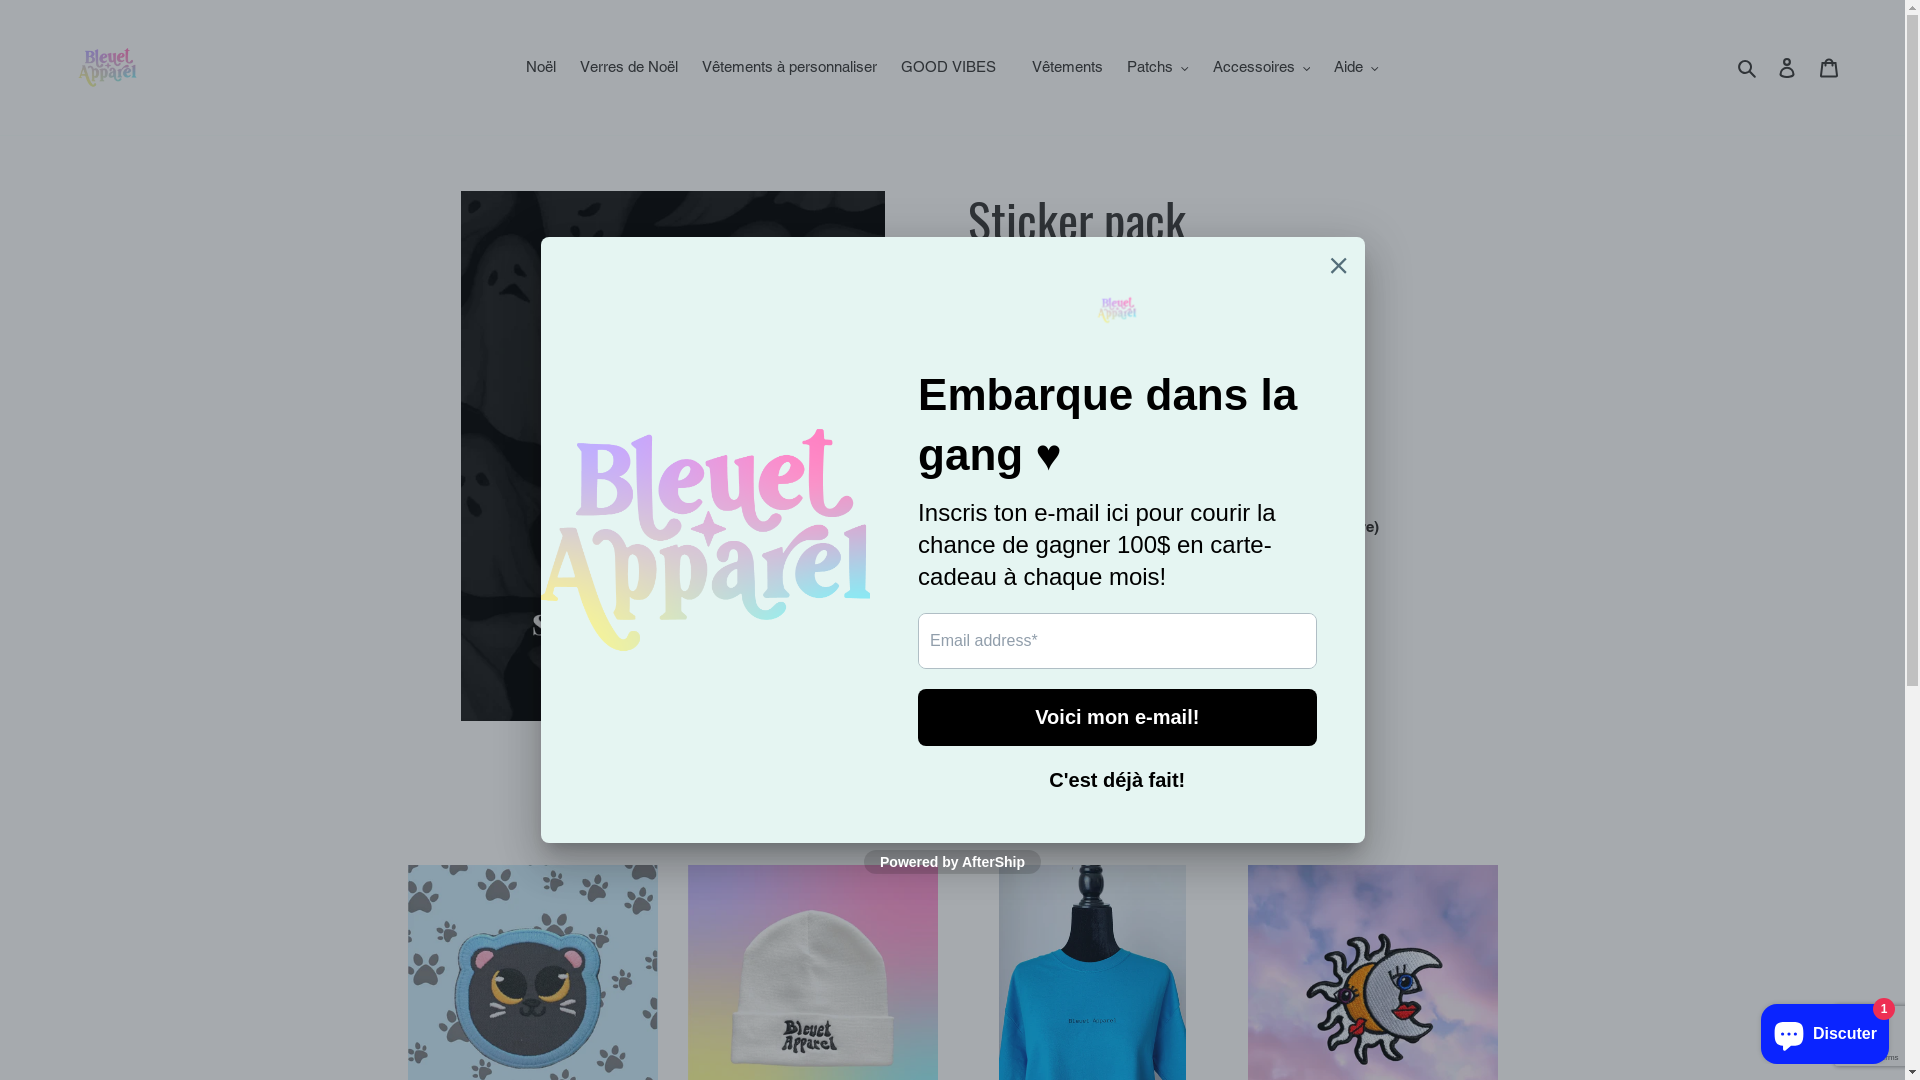  What do you see at coordinates (1107, 576) in the screenshot?
I see `Afficher les informations de la boutique` at bounding box center [1107, 576].